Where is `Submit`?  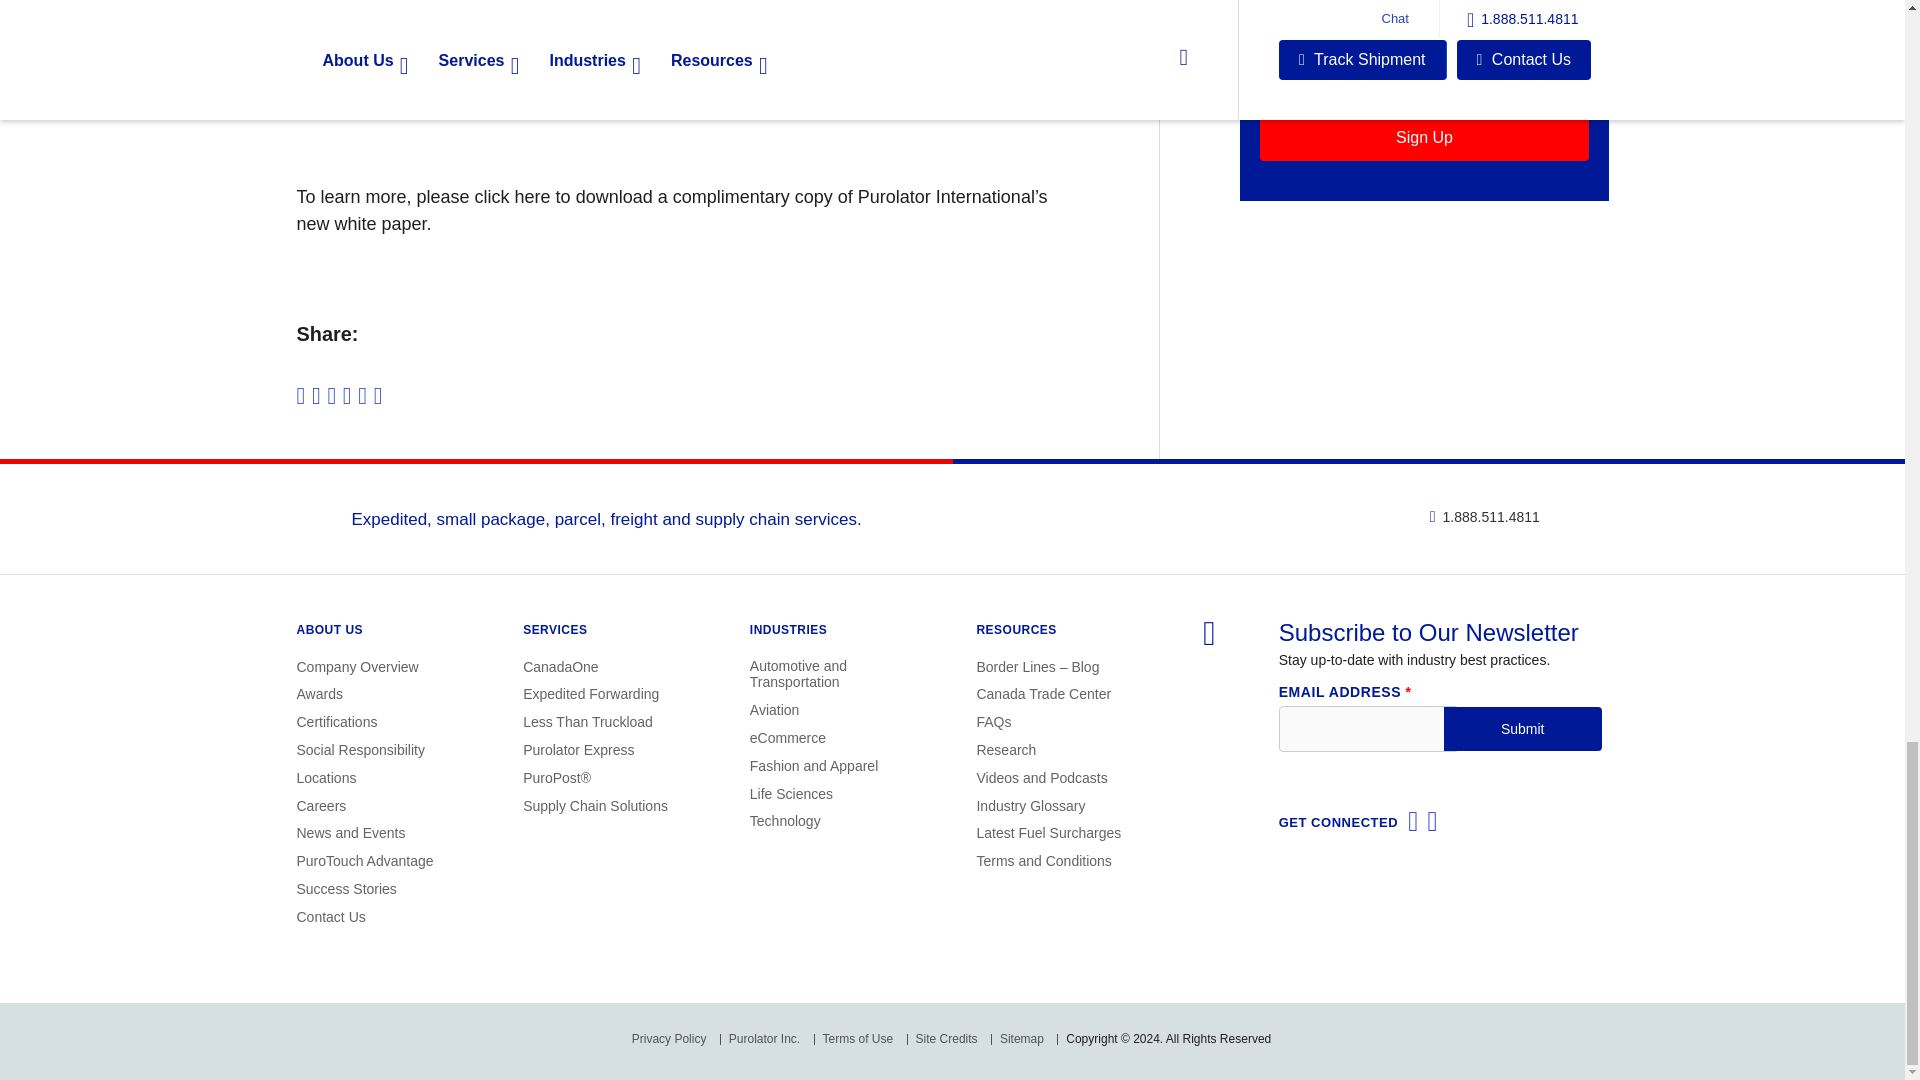
Submit is located at coordinates (1522, 728).